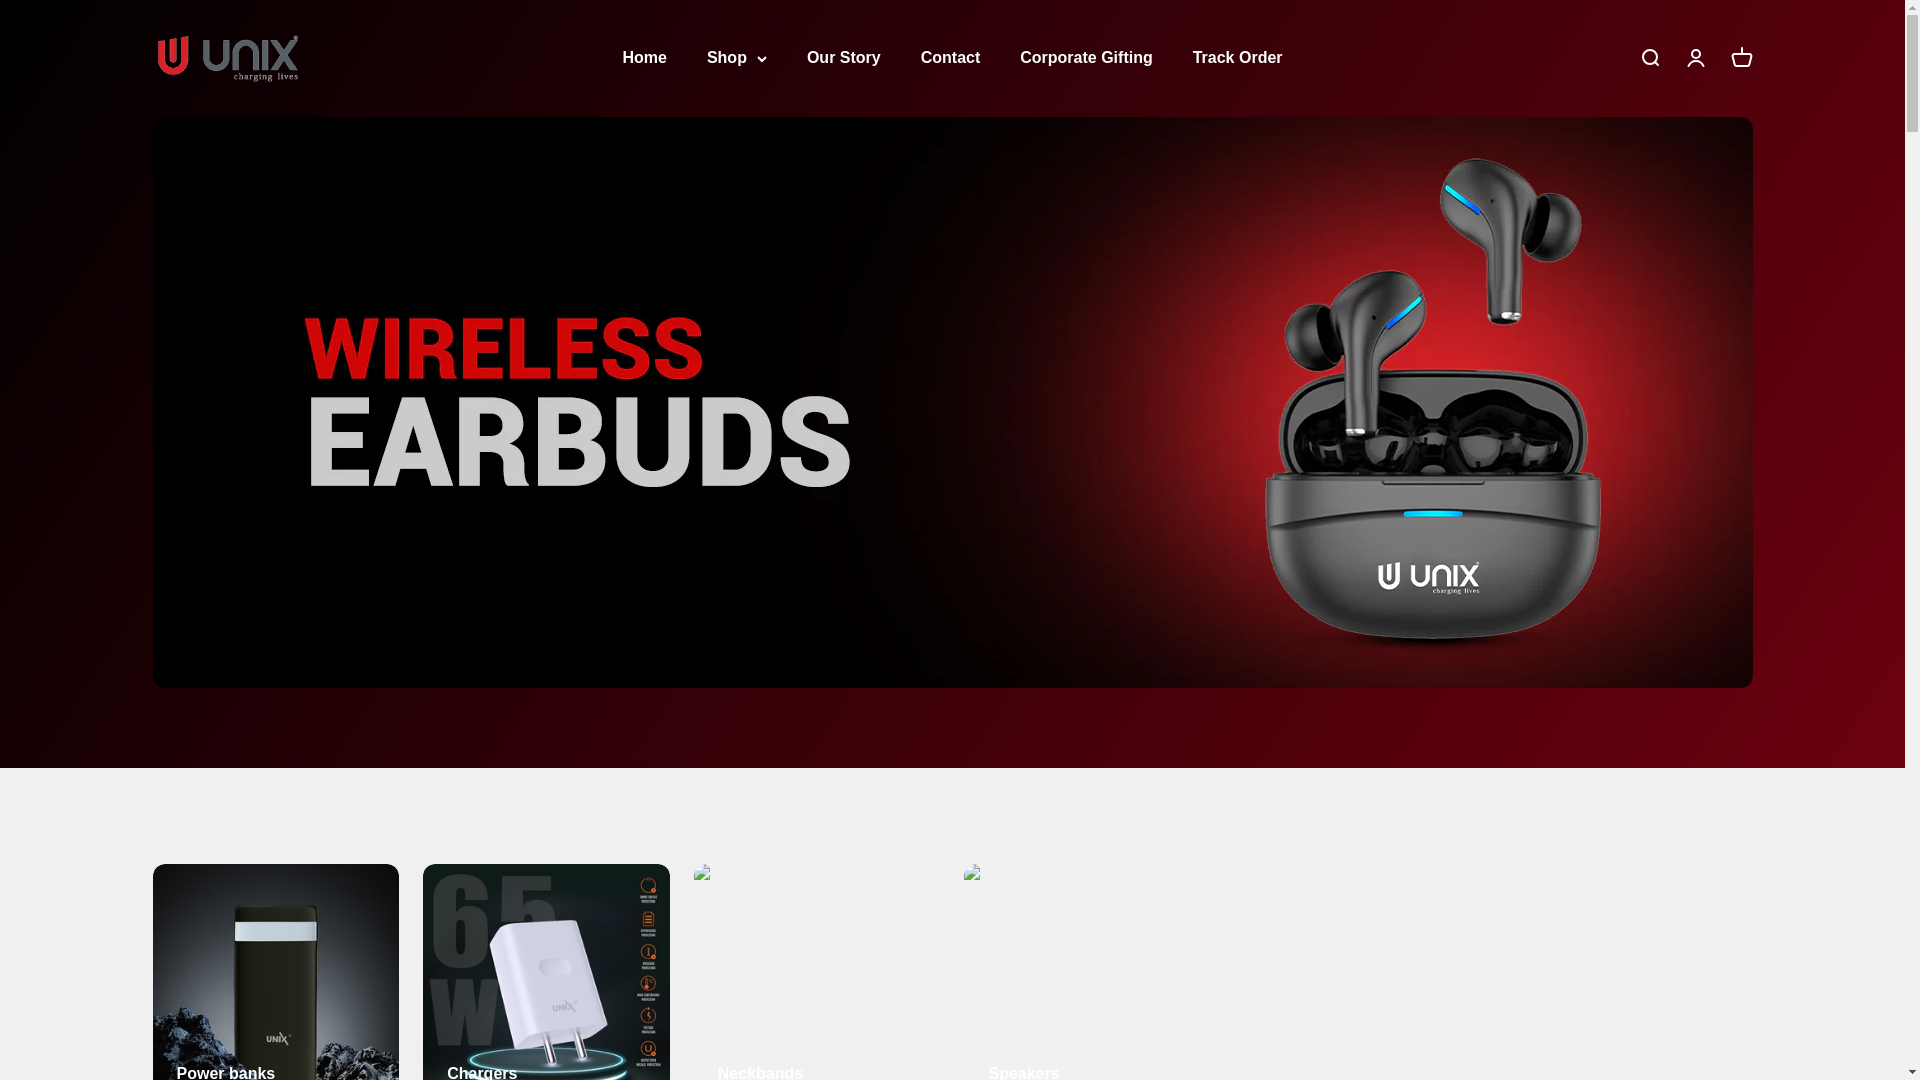  Describe the element at coordinates (1694, 58) in the screenshot. I see `Corporate Gifting` at that location.